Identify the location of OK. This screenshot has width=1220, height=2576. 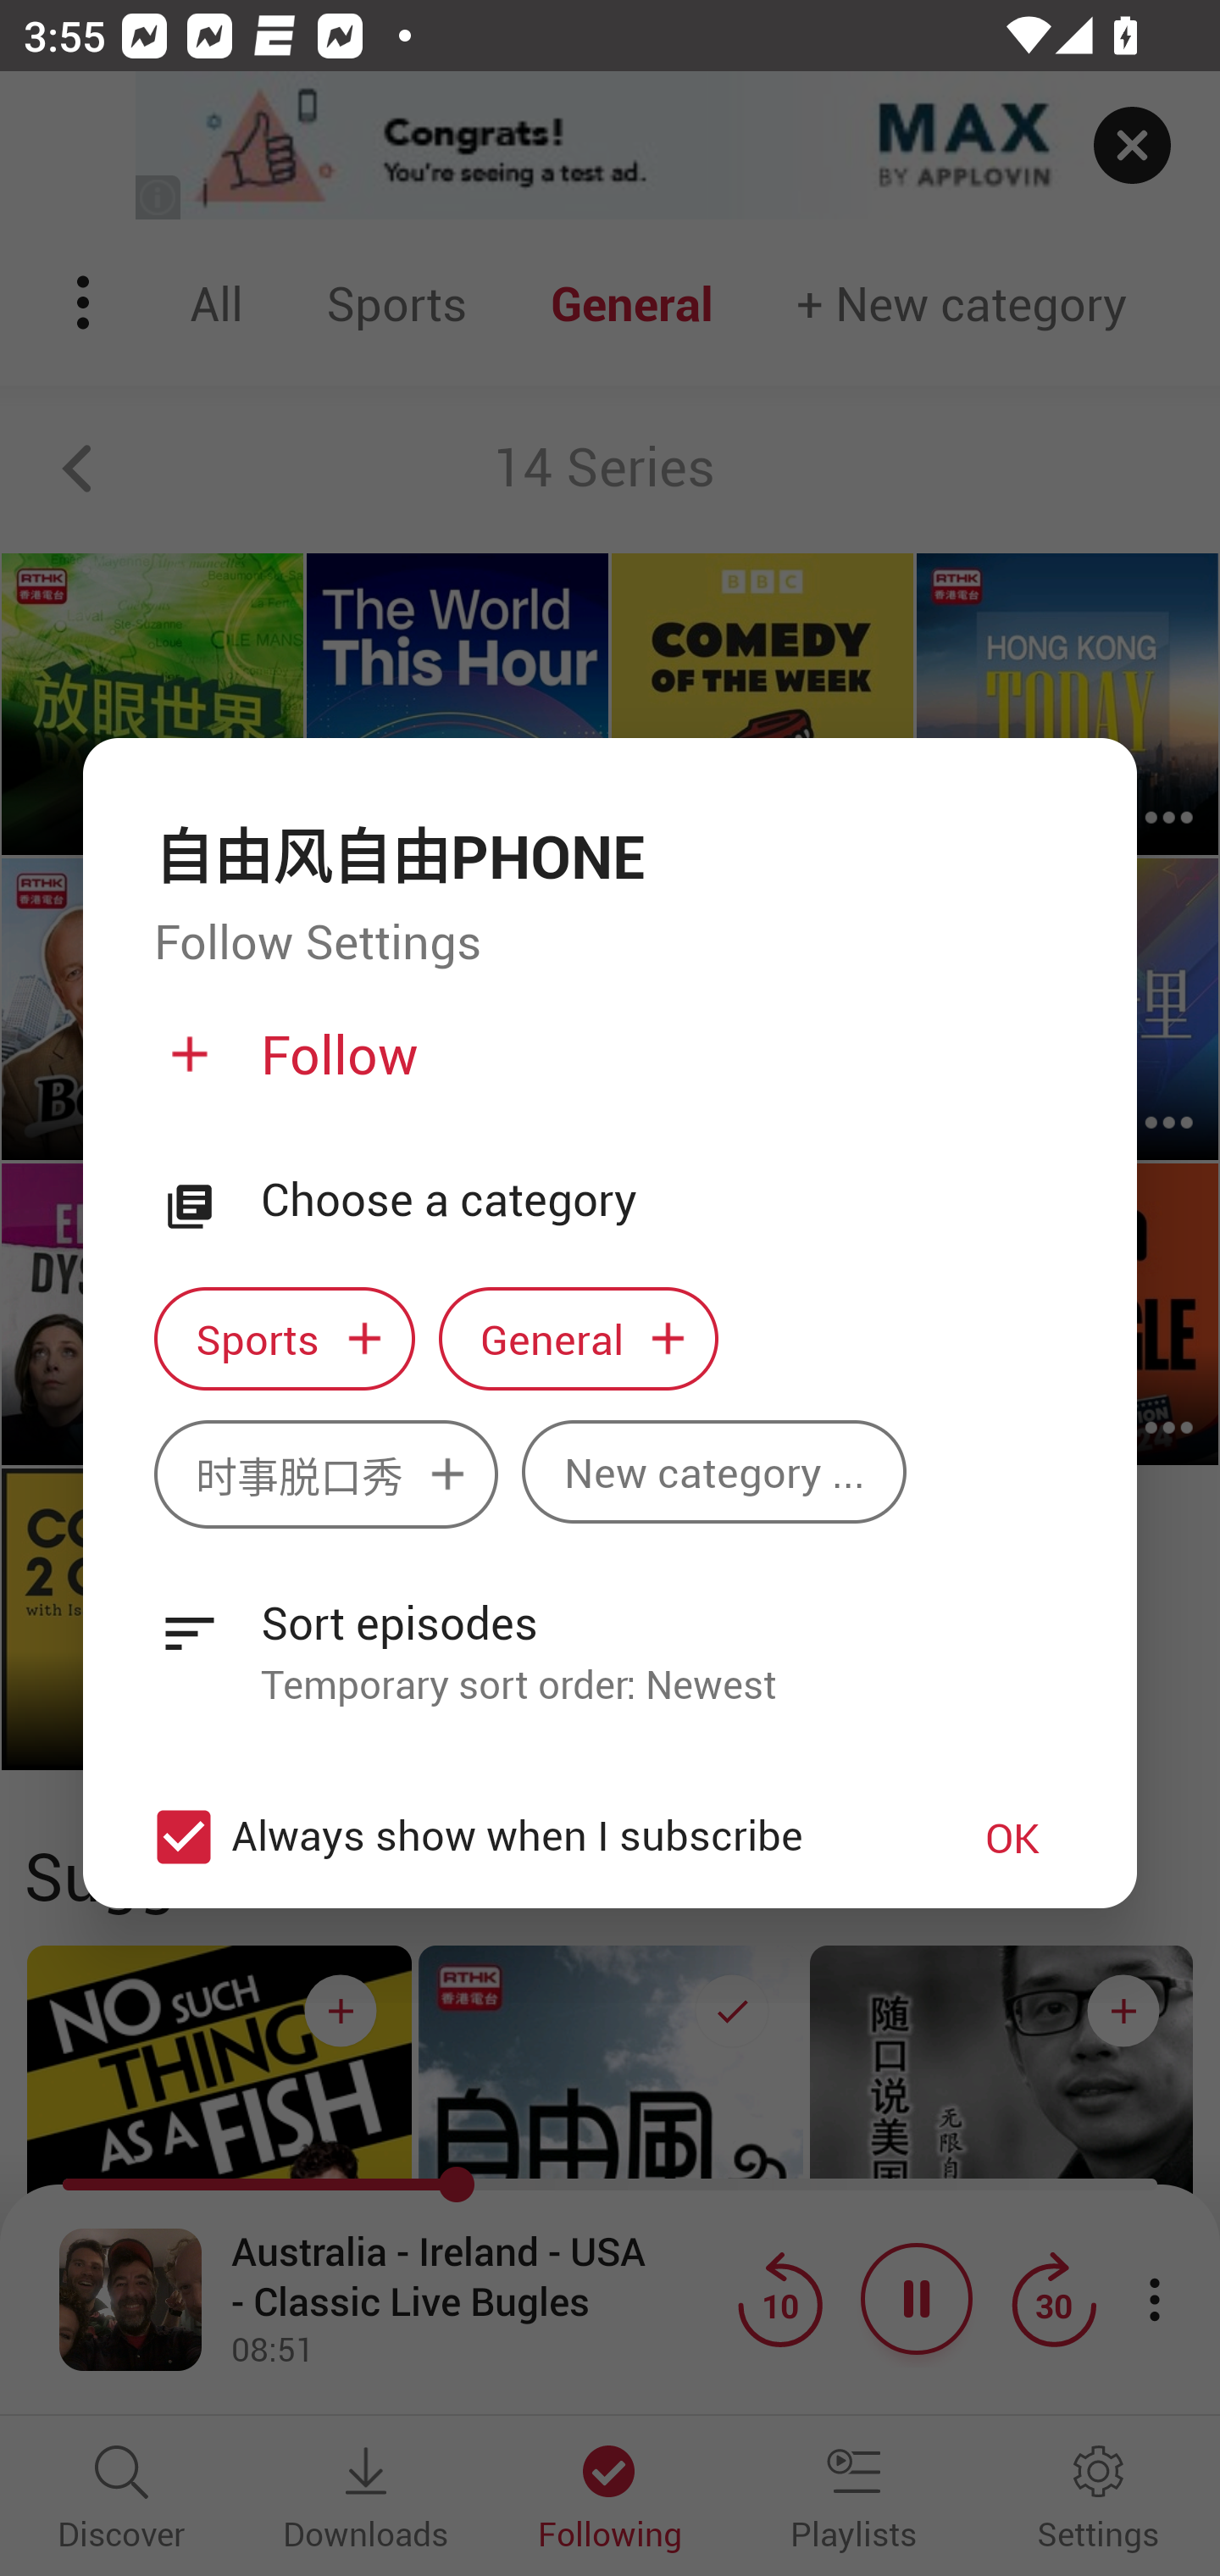
(1012, 1837).